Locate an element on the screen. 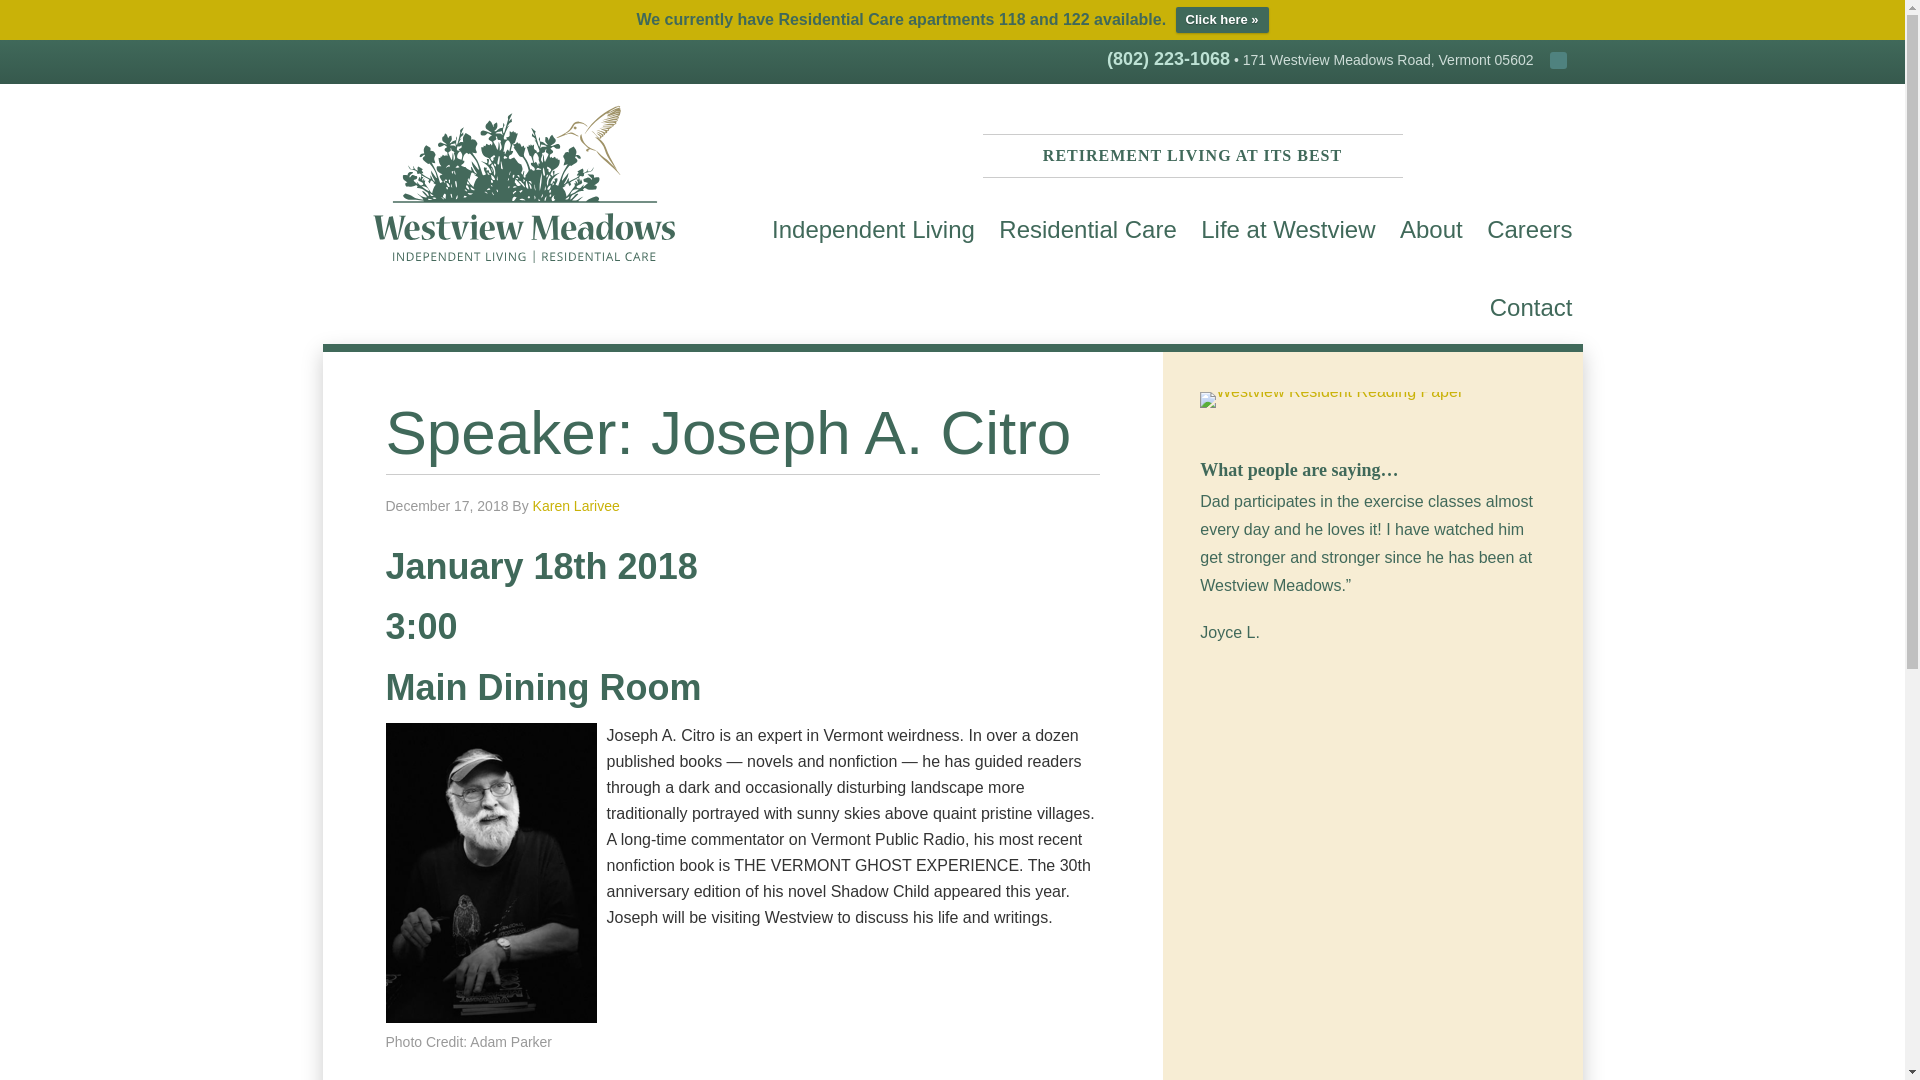 The width and height of the screenshot is (1920, 1080). Independent Living is located at coordinates (873, 226).